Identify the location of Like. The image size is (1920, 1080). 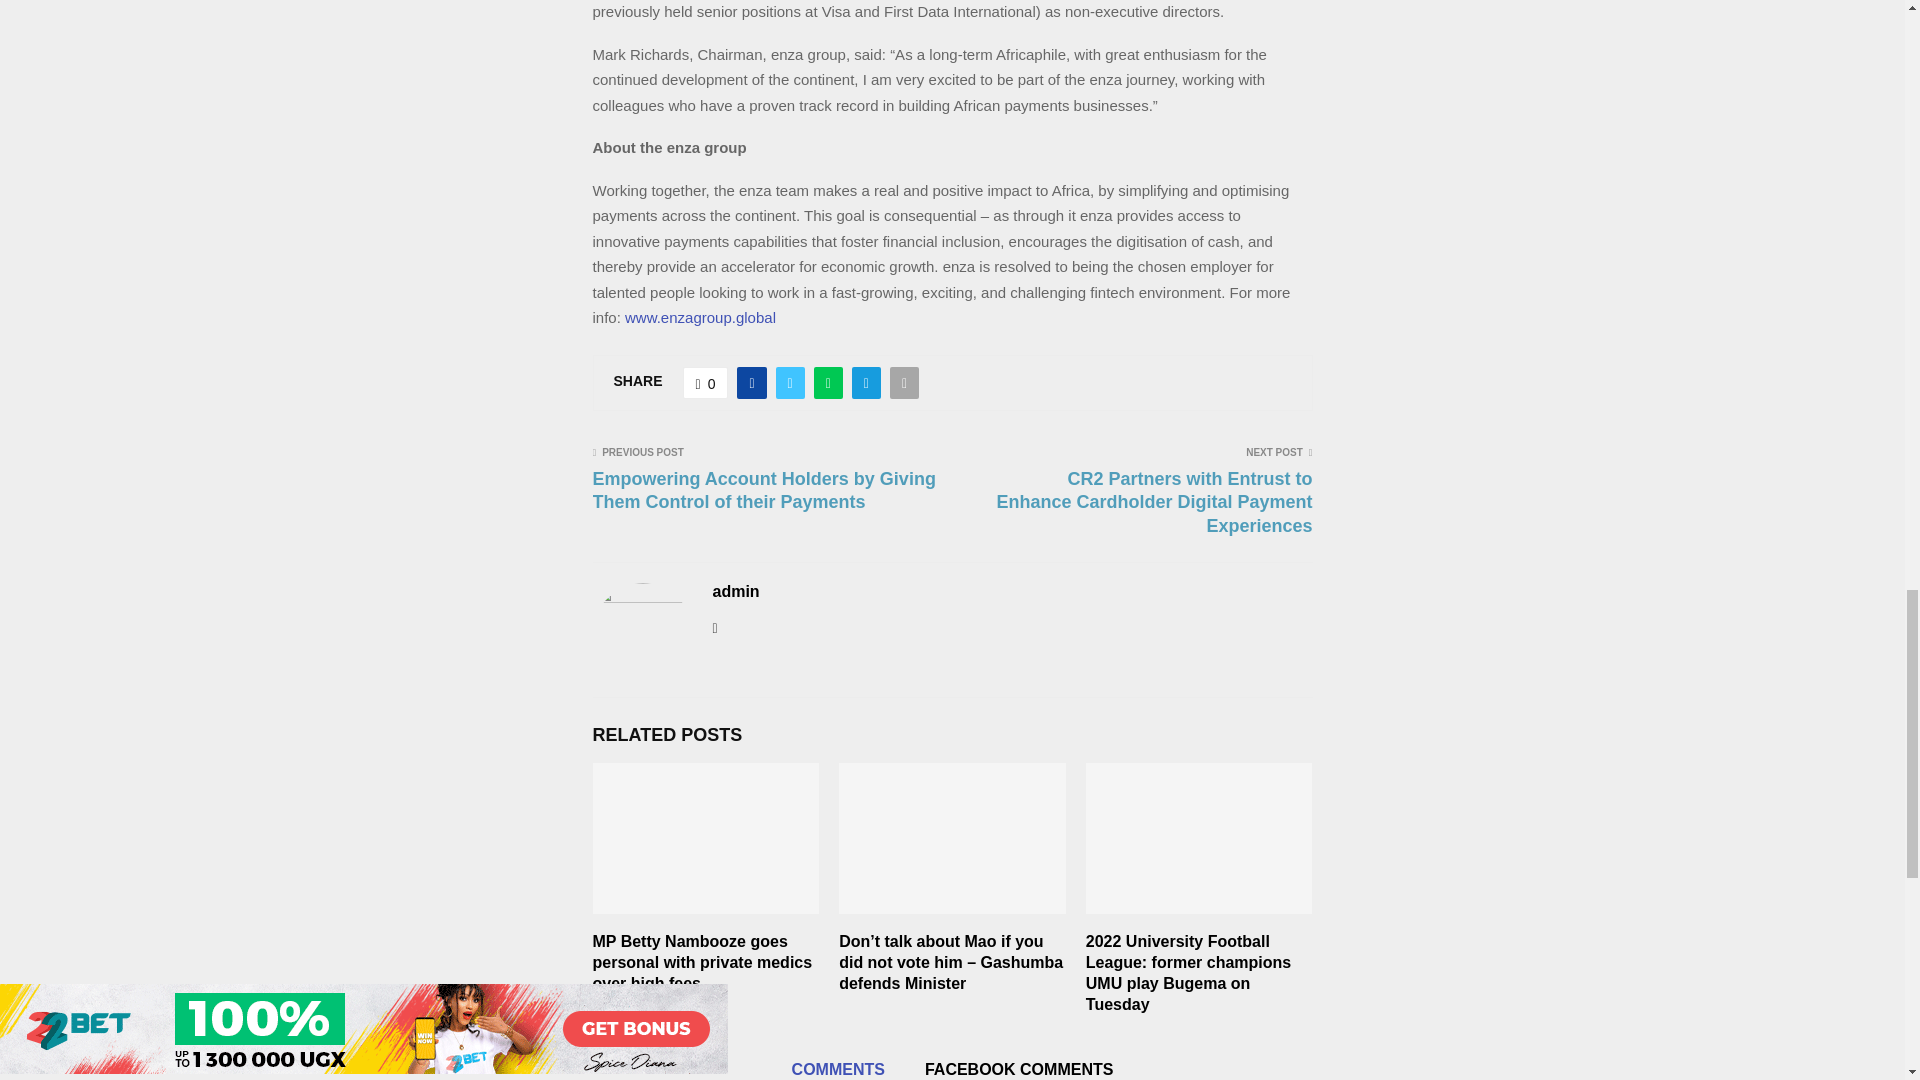
(706, 382).